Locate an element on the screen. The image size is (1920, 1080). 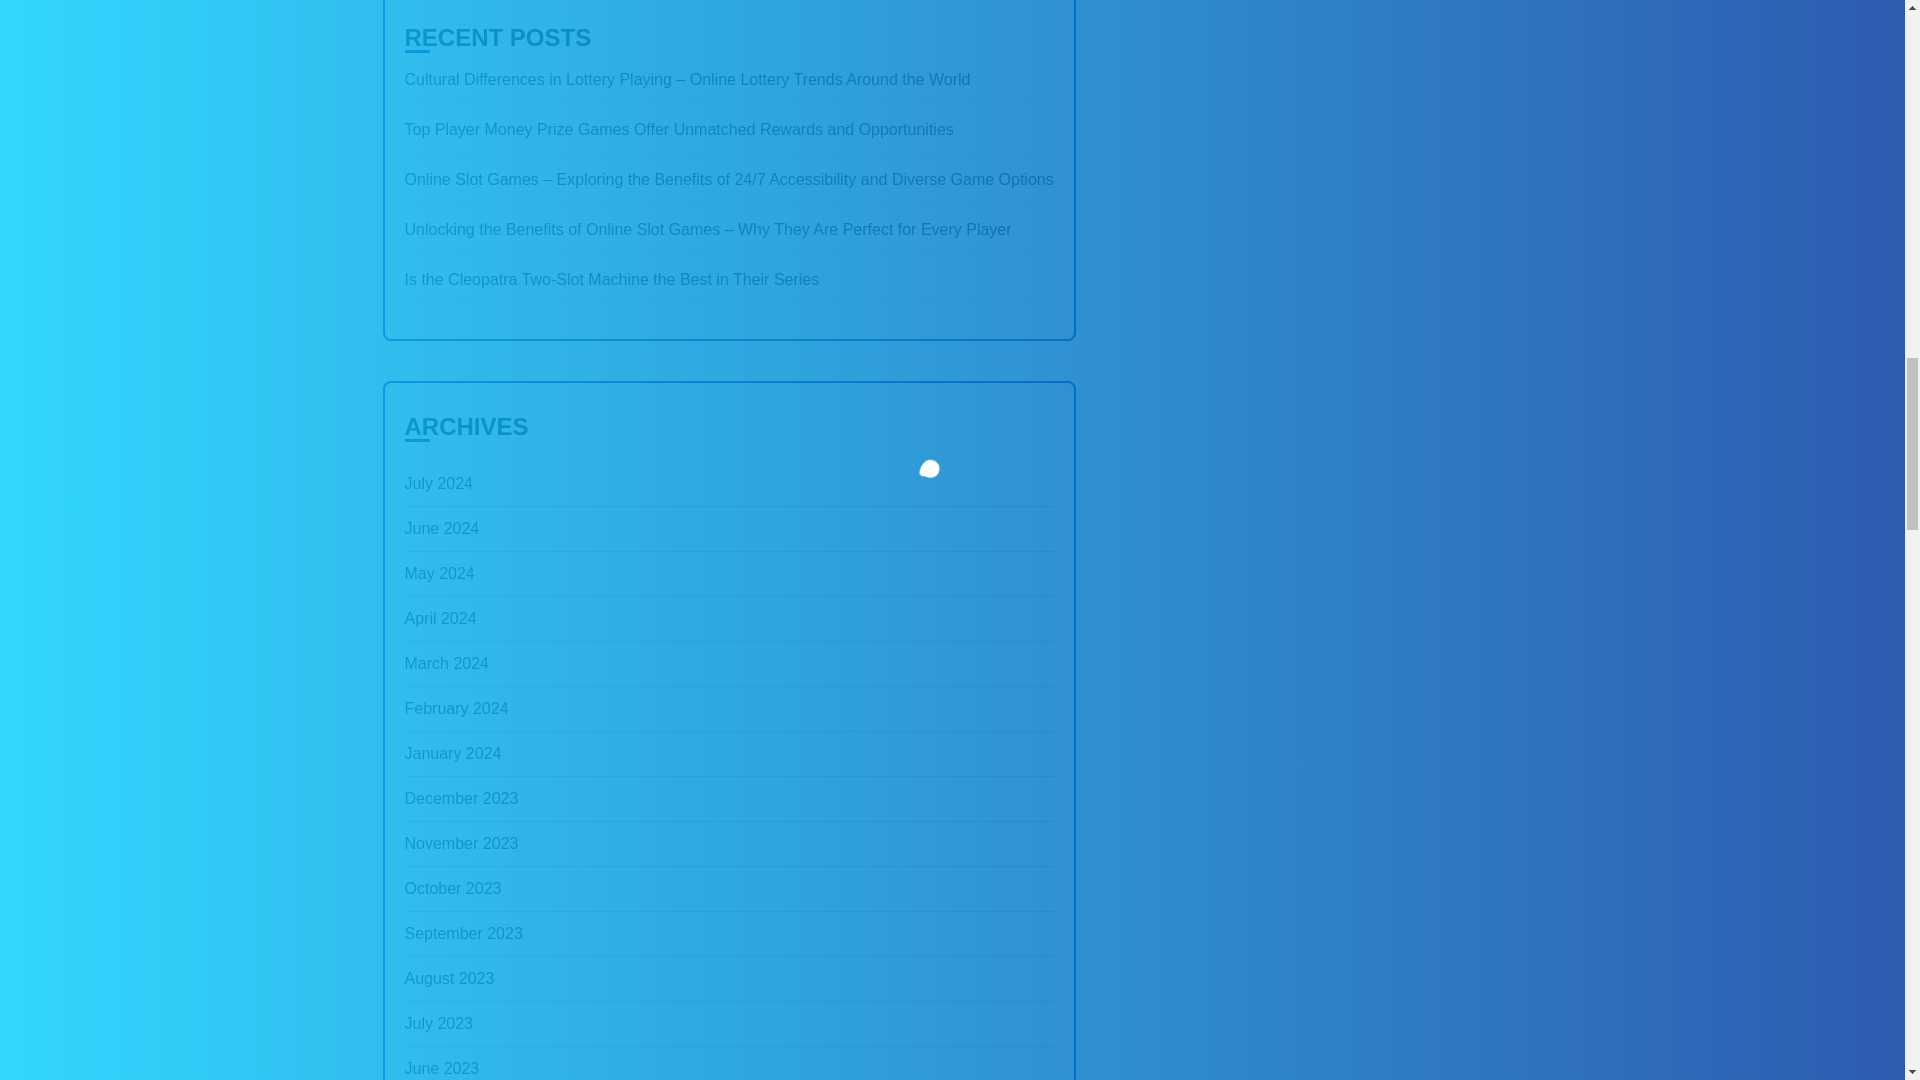
December 2023 is located at coordinates (460, 798).